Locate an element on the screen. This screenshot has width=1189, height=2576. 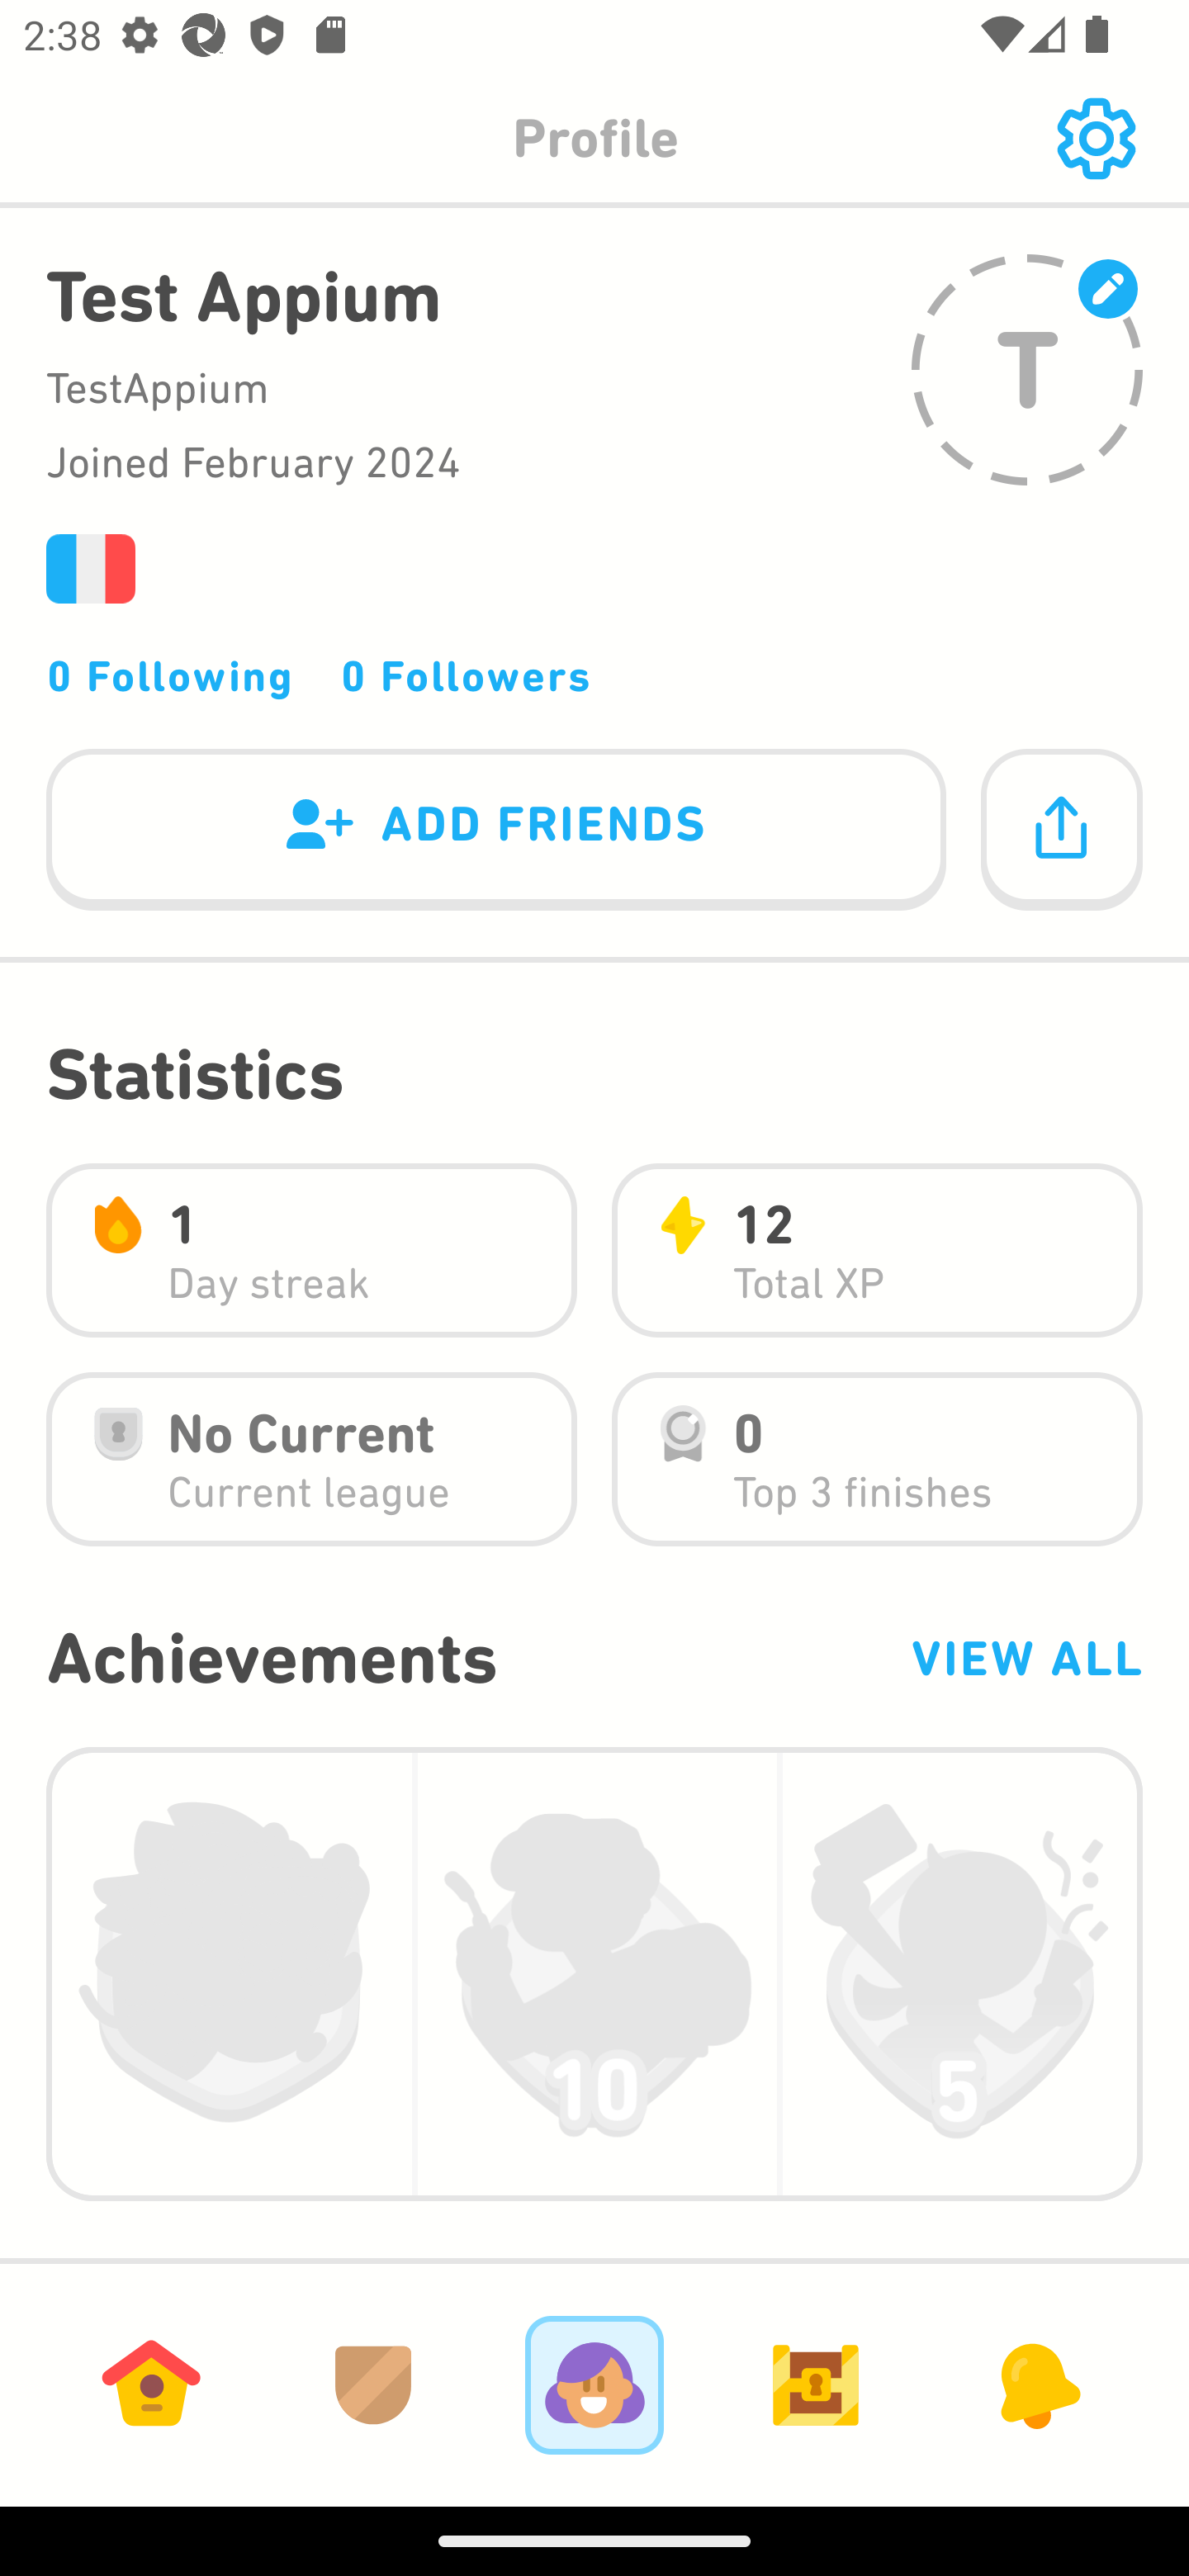
0 Followers is located at coordinates (466, 675).